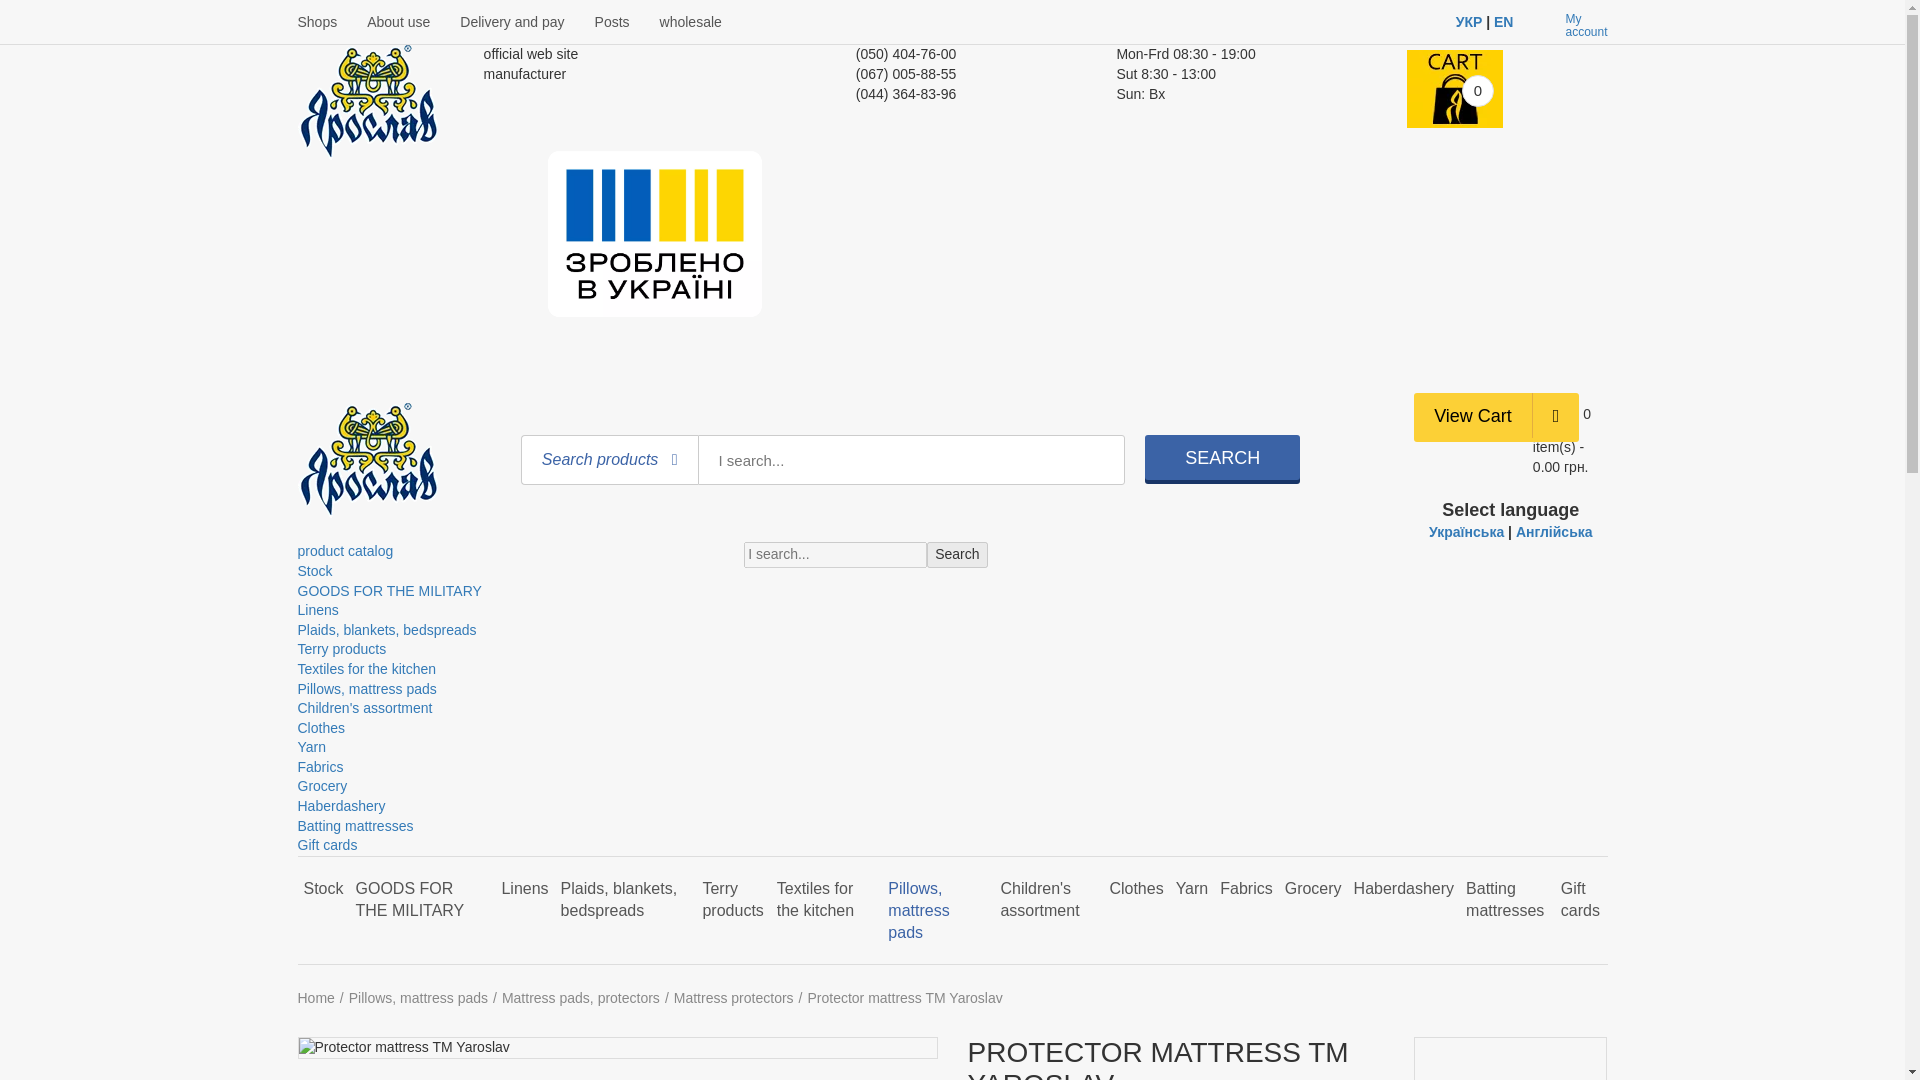  What do you see at coordinates (312, 746) in the screenshot?
I see `Yarn` at bounding box center [312, 746].